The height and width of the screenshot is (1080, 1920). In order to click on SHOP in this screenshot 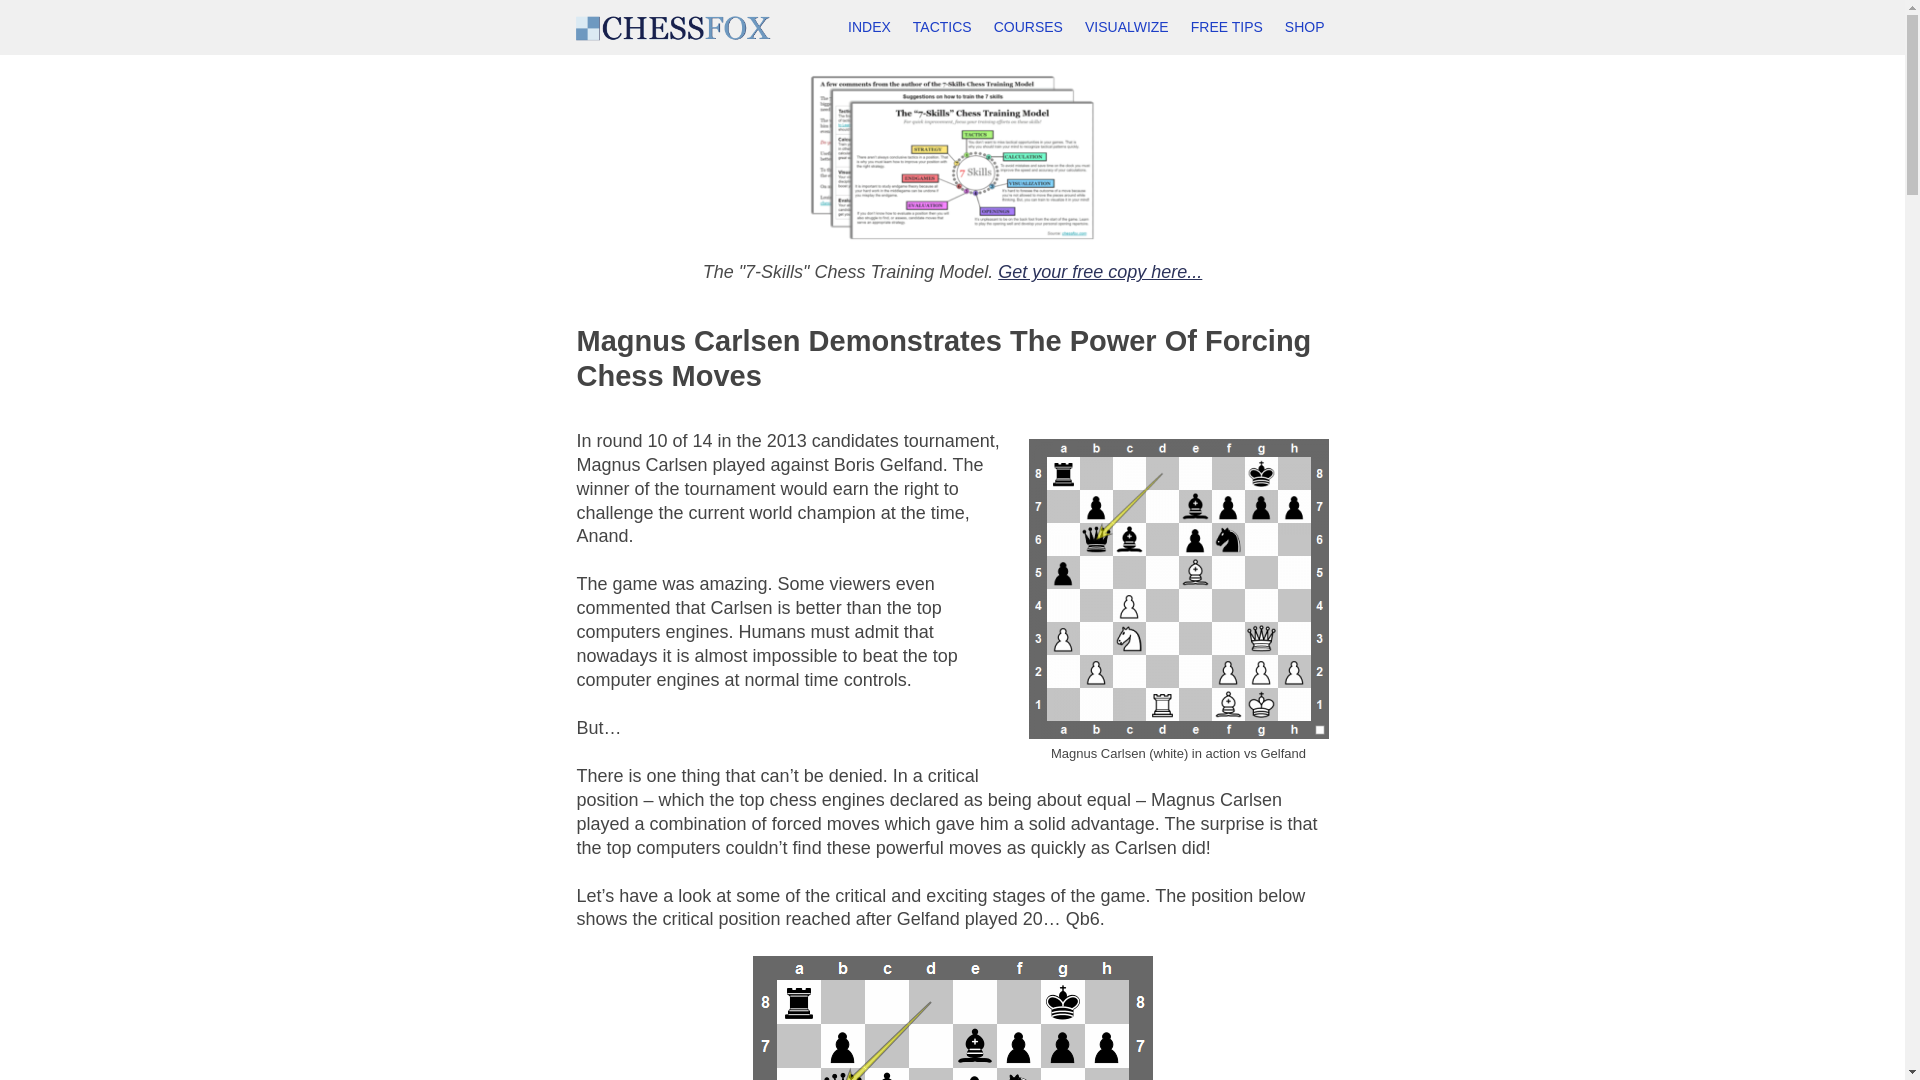, I will do `click(1305, 28)`.